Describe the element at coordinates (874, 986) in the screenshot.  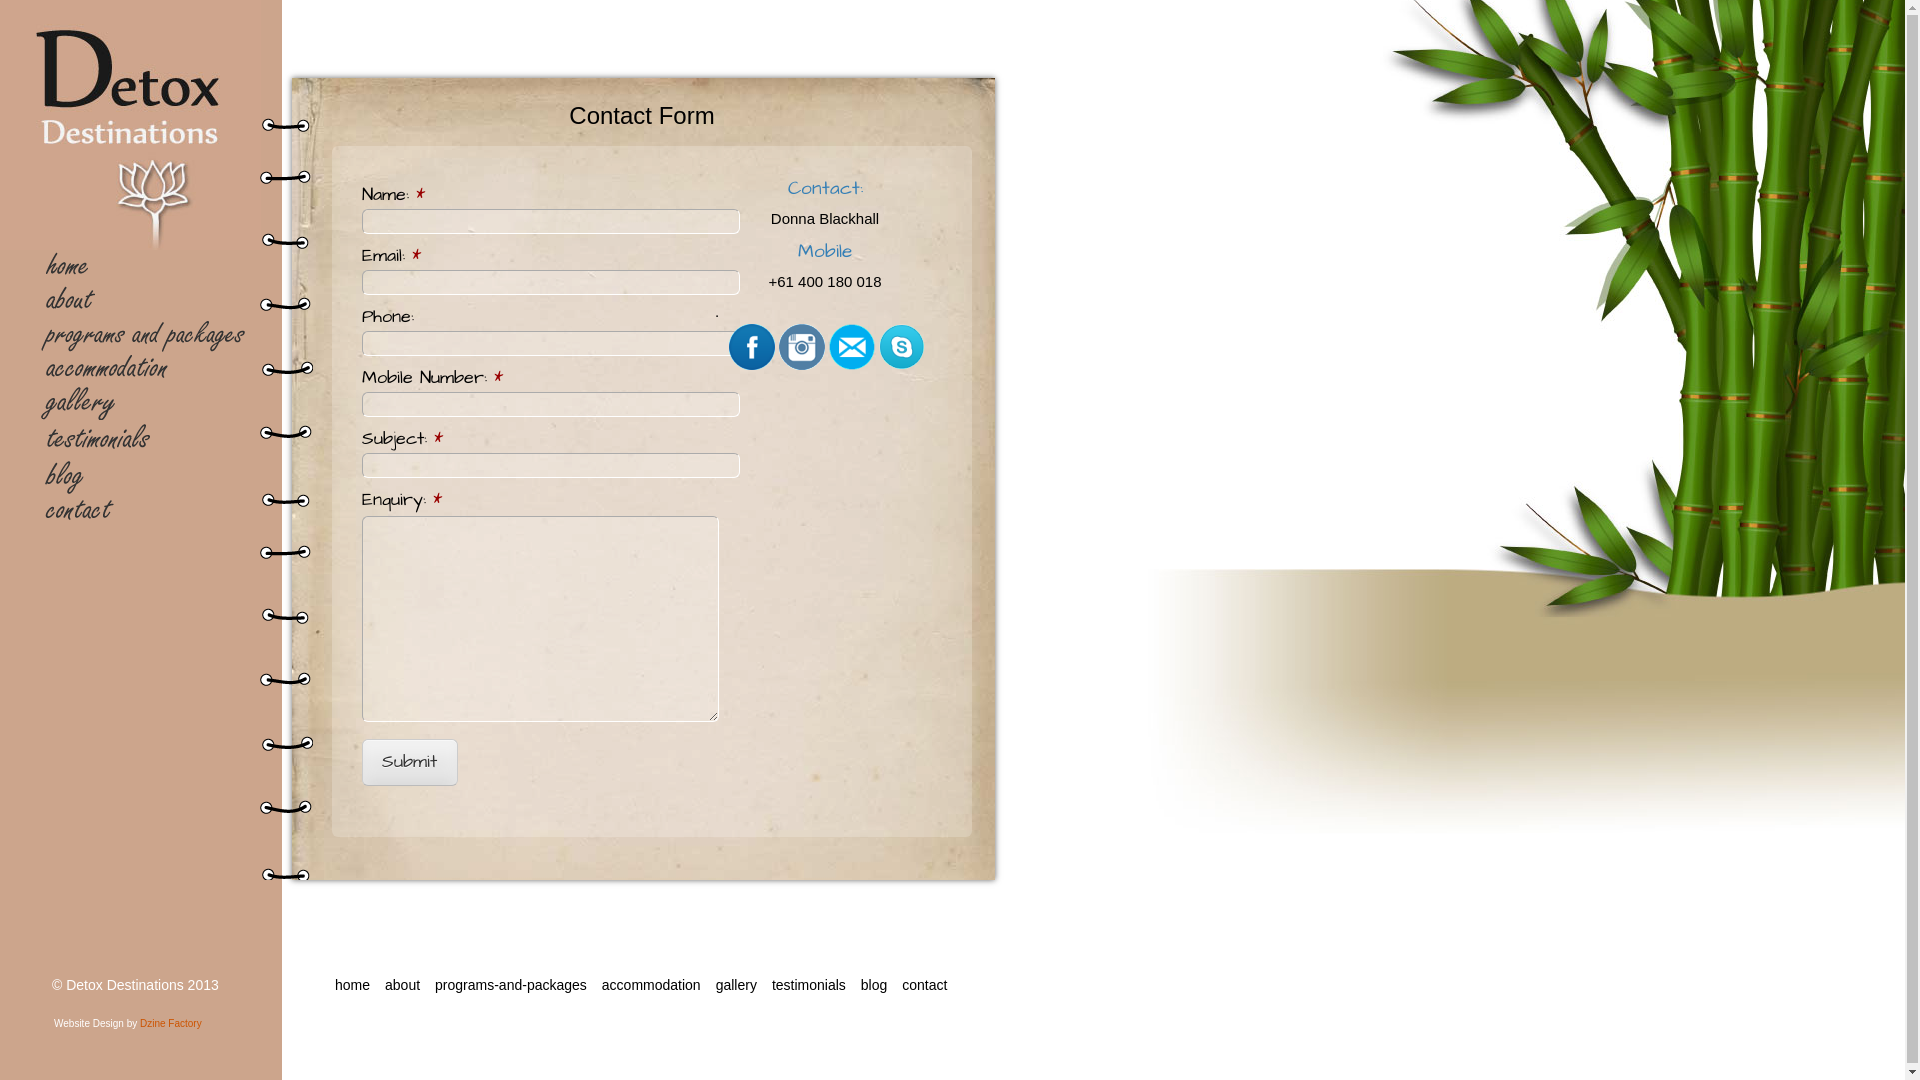
I see `blog` at that location.